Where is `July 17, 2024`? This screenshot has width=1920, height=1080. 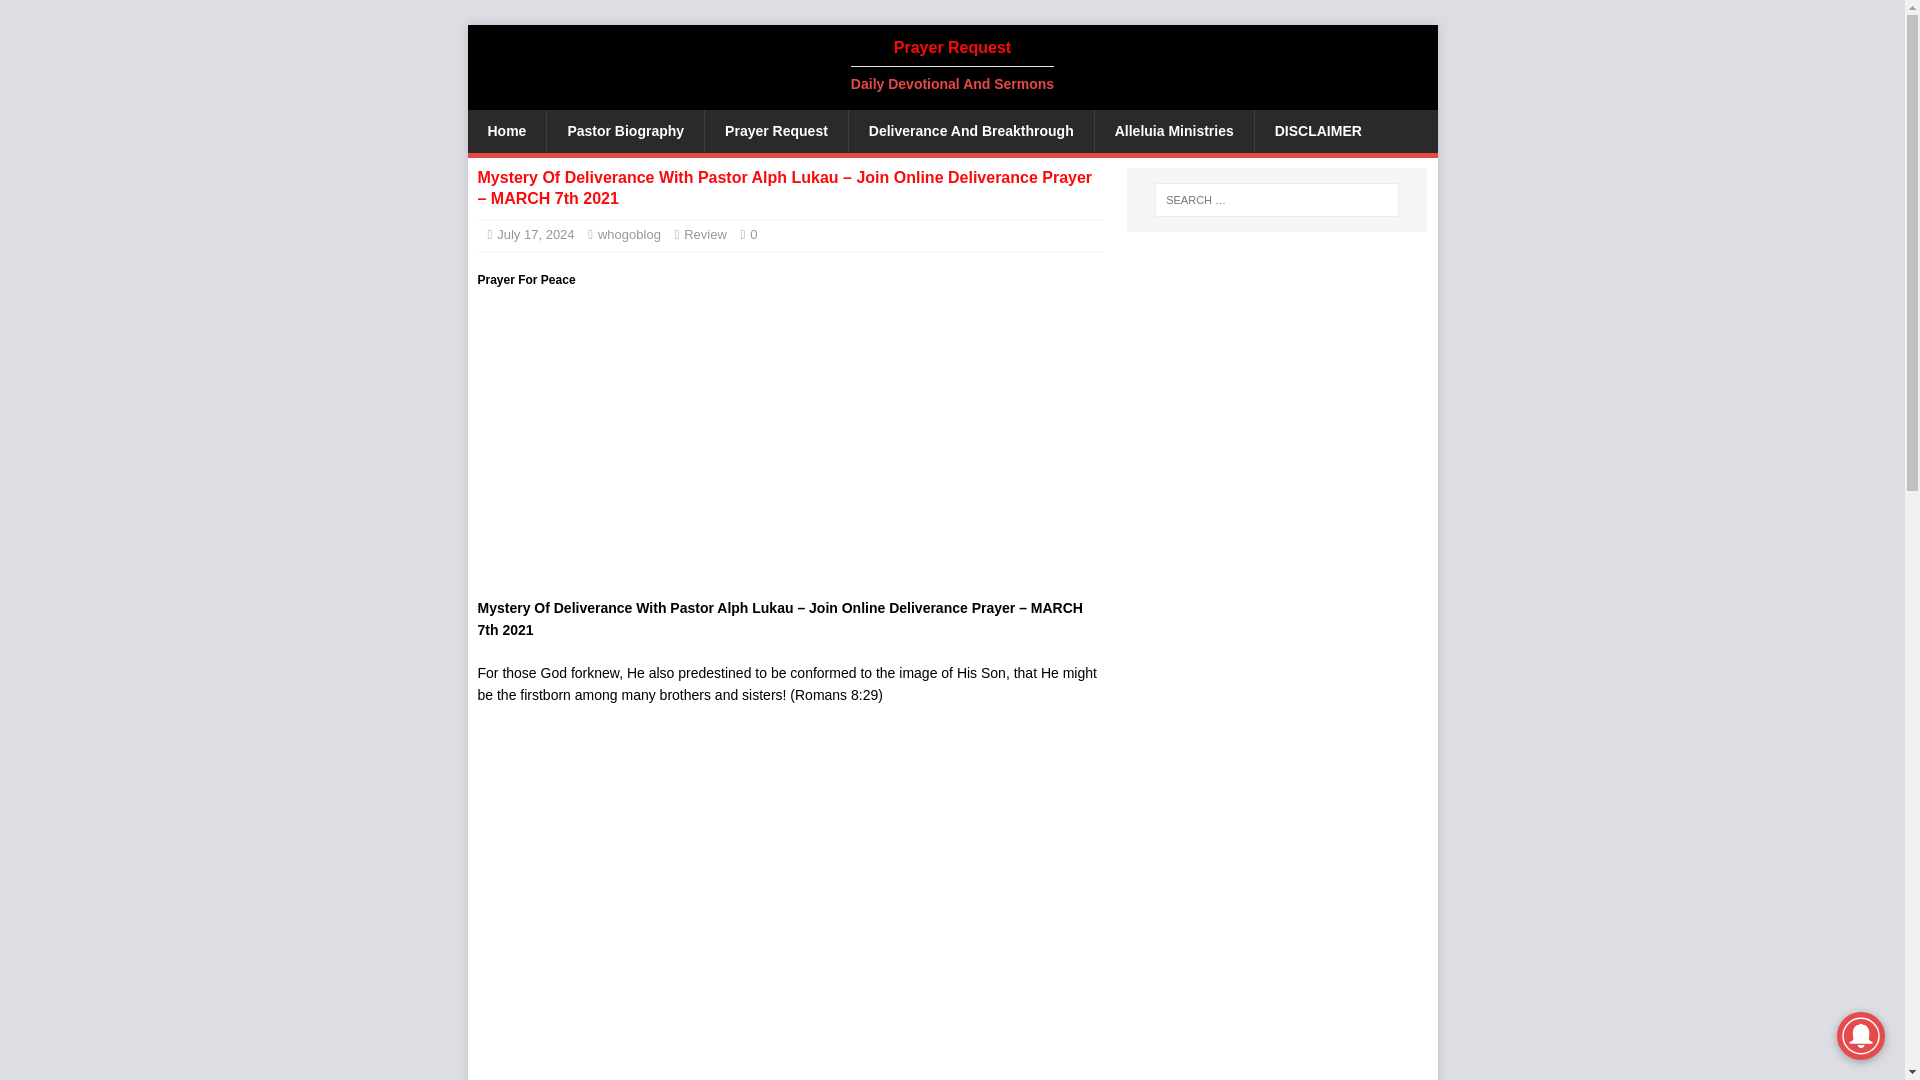
July 17, 2024 is located at coordinates (536, 234).